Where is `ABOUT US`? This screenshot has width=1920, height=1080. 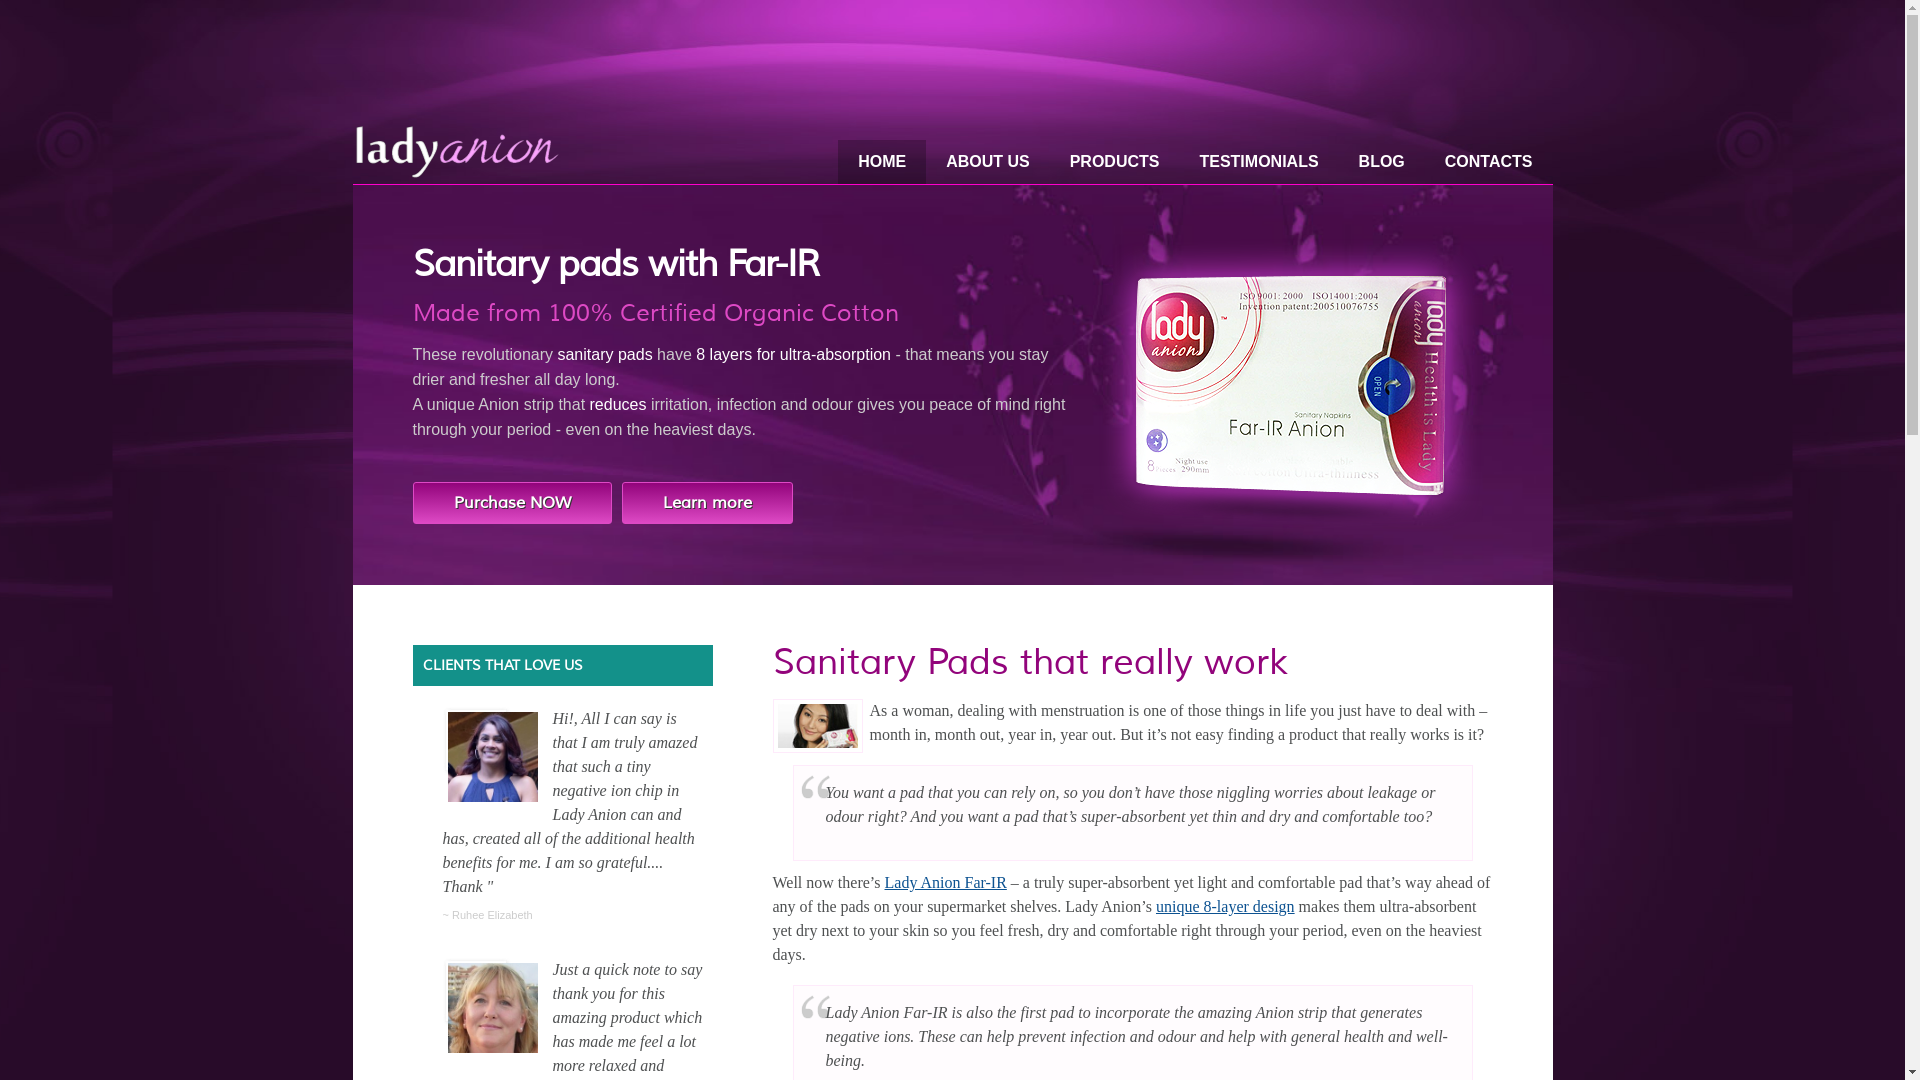
ABOUT US is located at coordinates (988, 162).